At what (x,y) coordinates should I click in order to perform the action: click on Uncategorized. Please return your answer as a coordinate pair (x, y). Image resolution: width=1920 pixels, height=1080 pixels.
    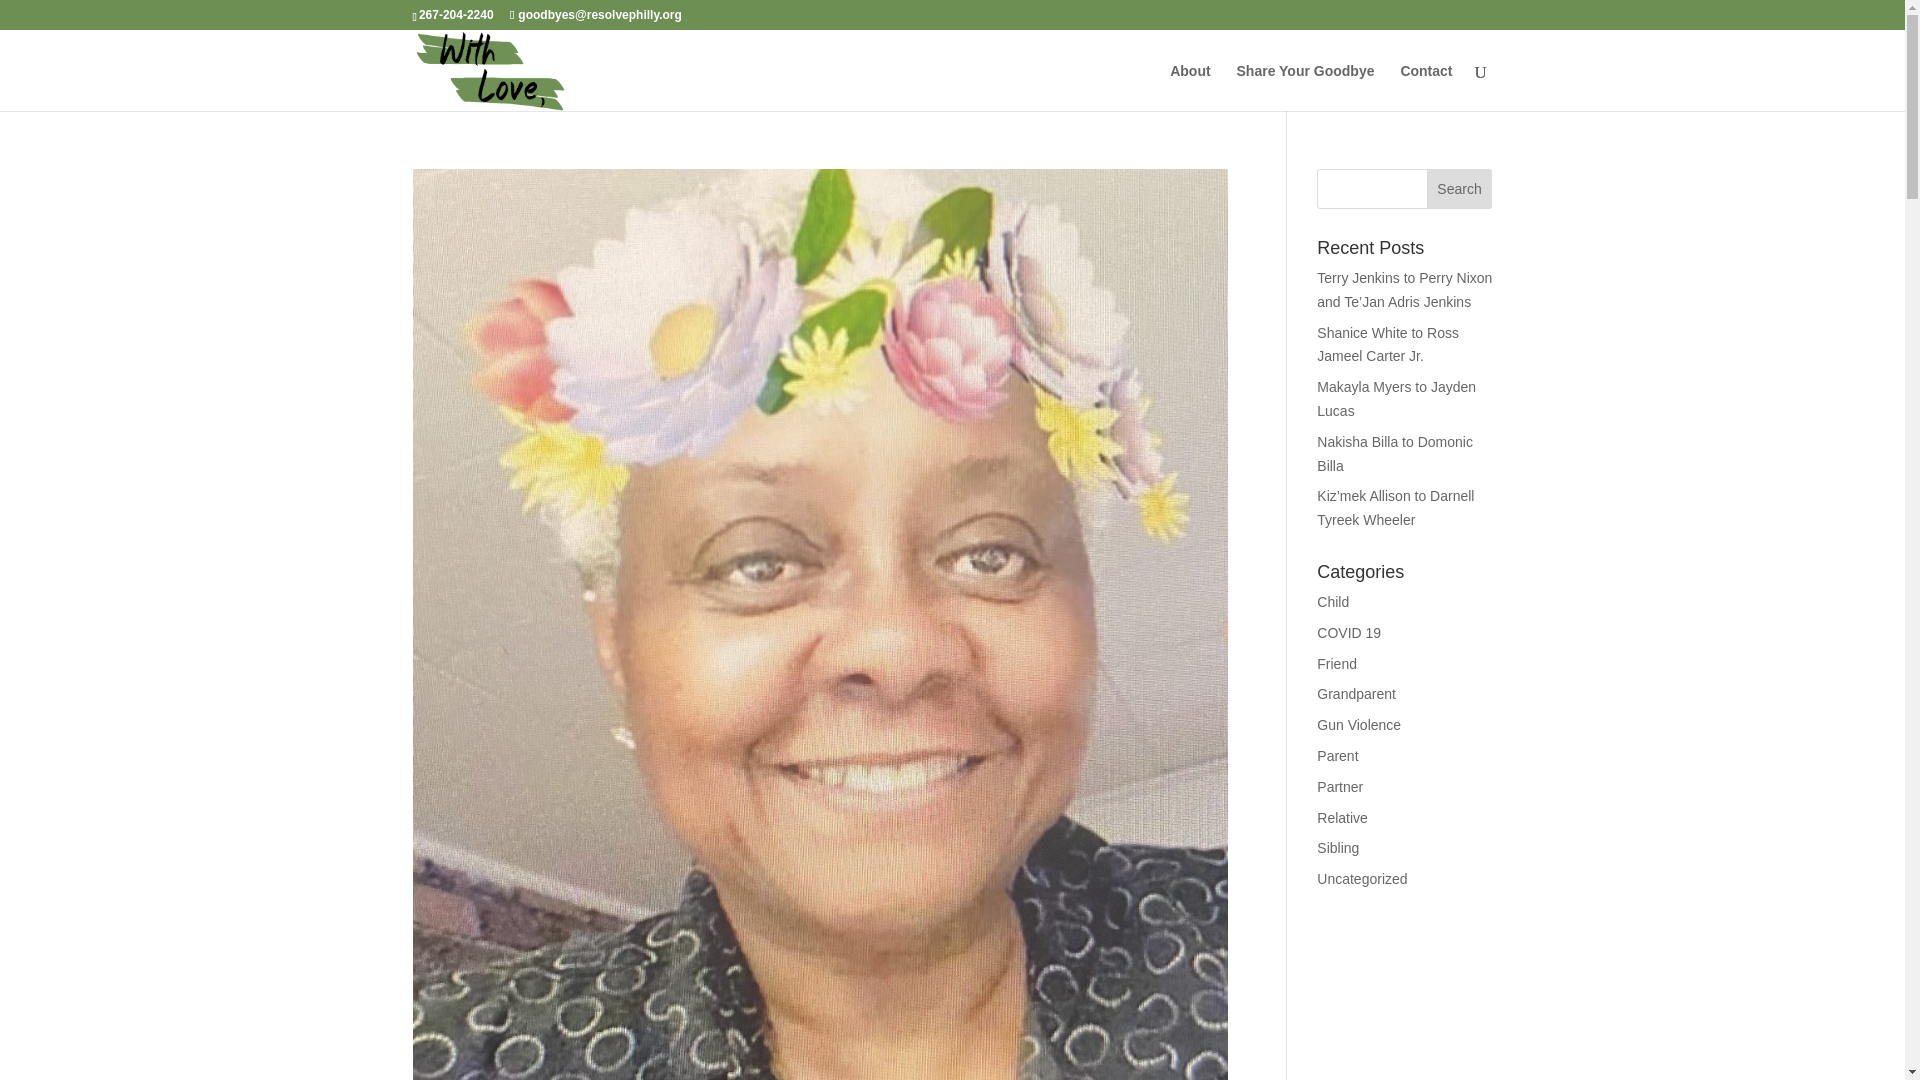
    Looking at the image, I should click on (1362, 878).